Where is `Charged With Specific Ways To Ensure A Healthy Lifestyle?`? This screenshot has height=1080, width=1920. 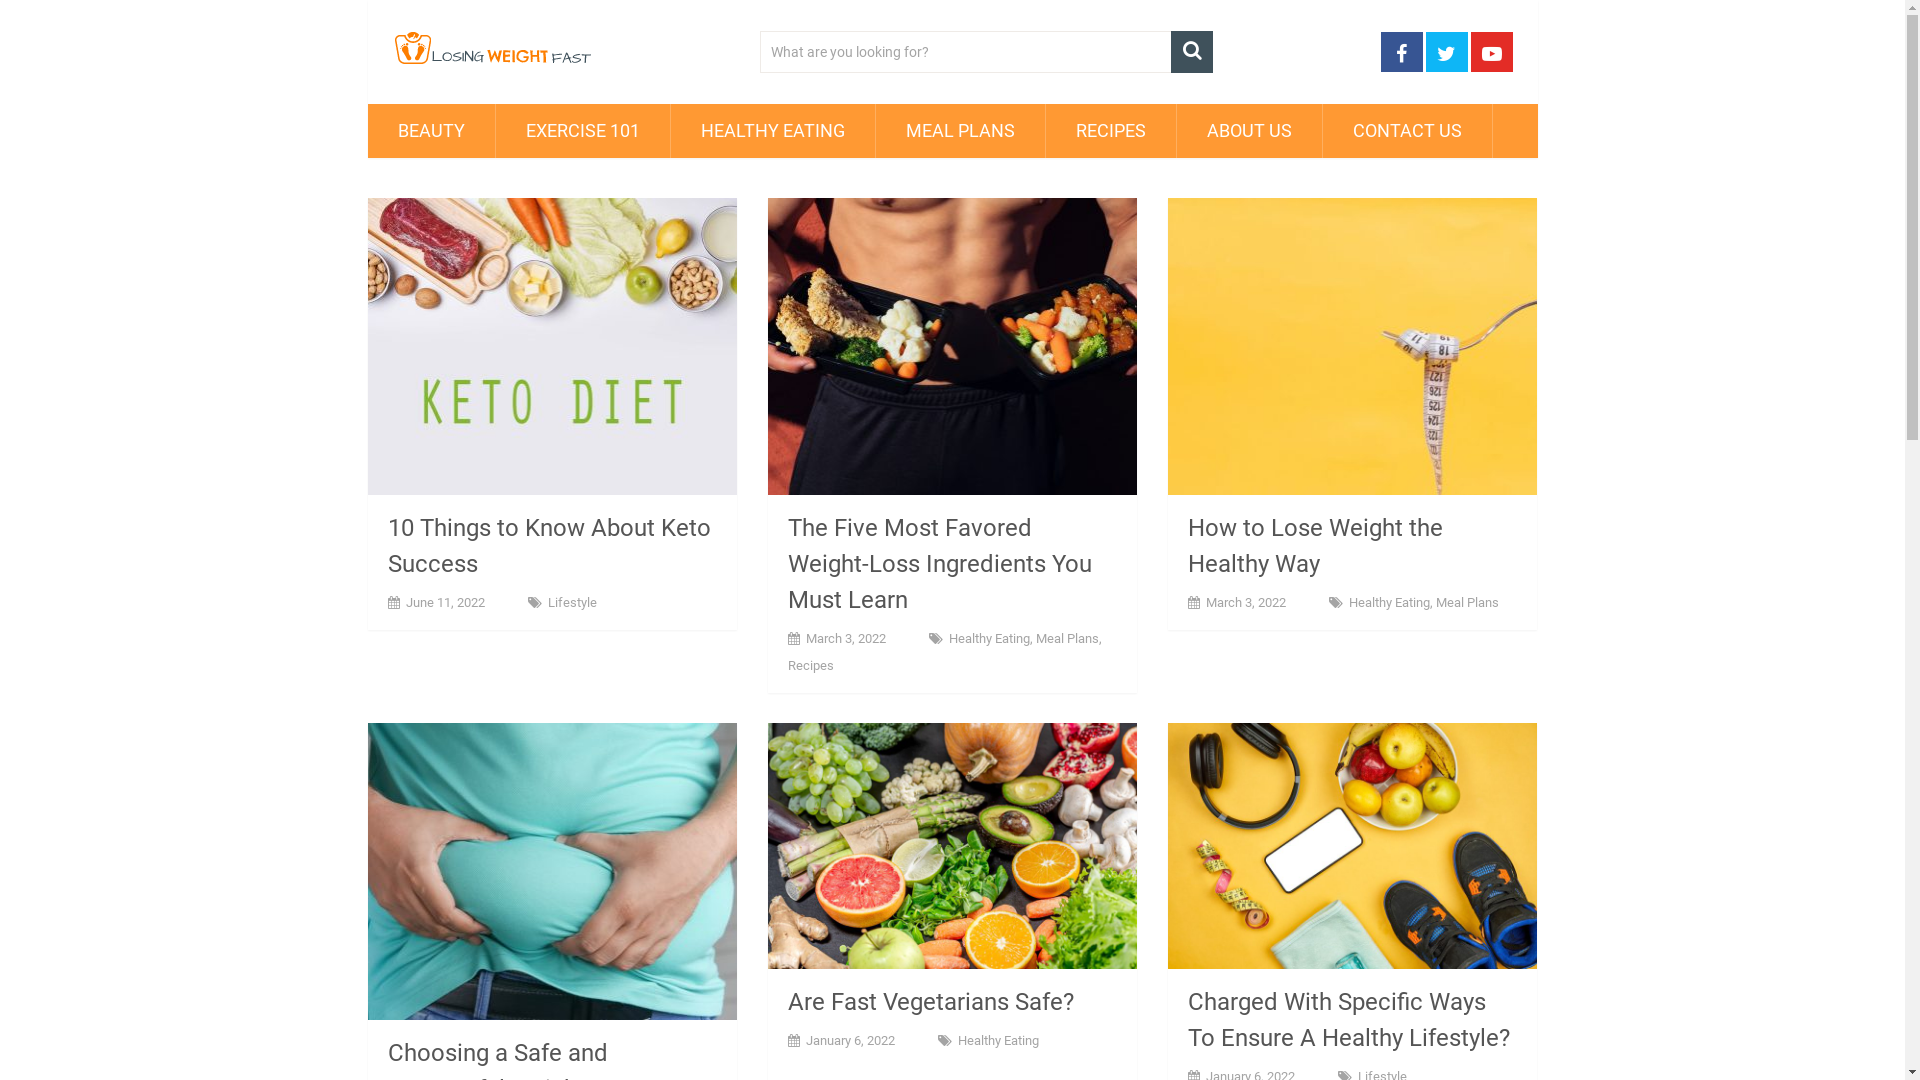 Charged With Specific Ways To Ensure A Healthy Lifestyle? is located at coordinates (1353, 846).